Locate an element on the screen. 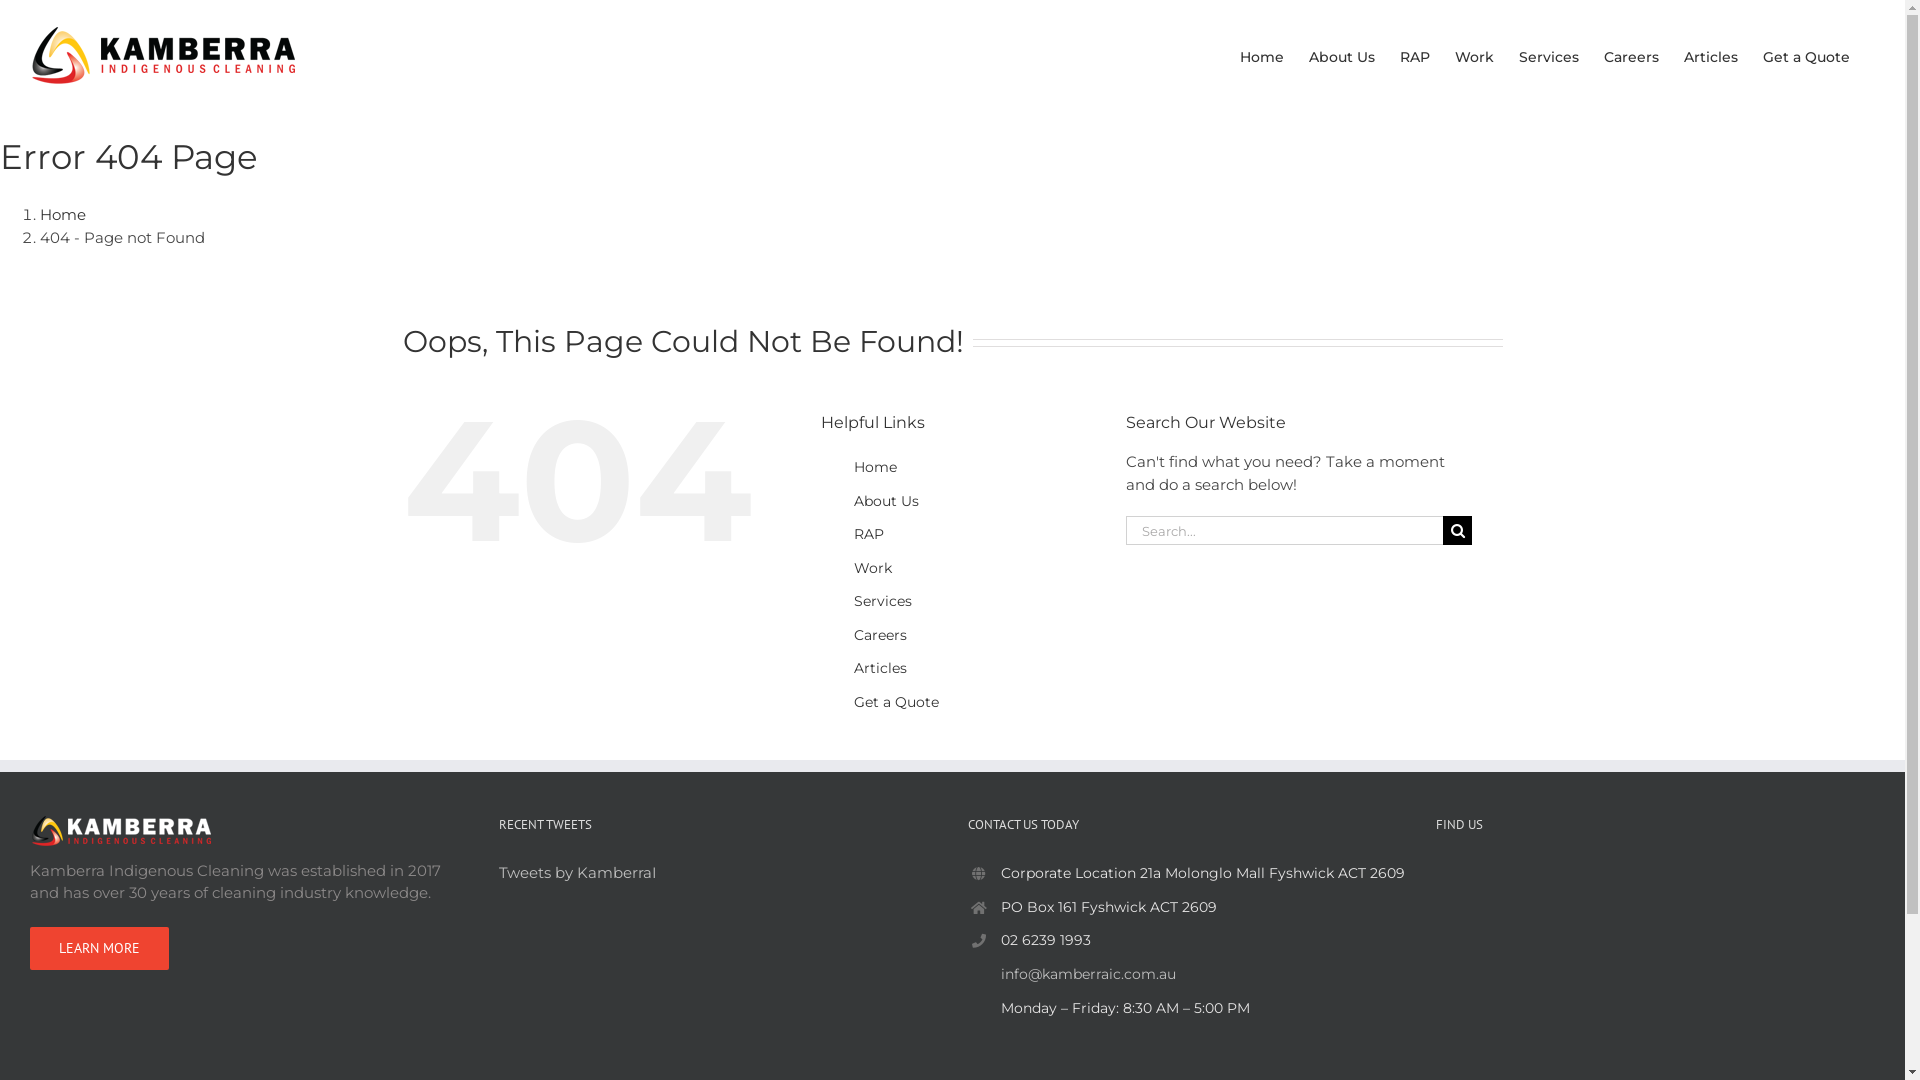 This screenshot has height=1080, width=1920. Get a Quote is located at coordinates (896, 702).